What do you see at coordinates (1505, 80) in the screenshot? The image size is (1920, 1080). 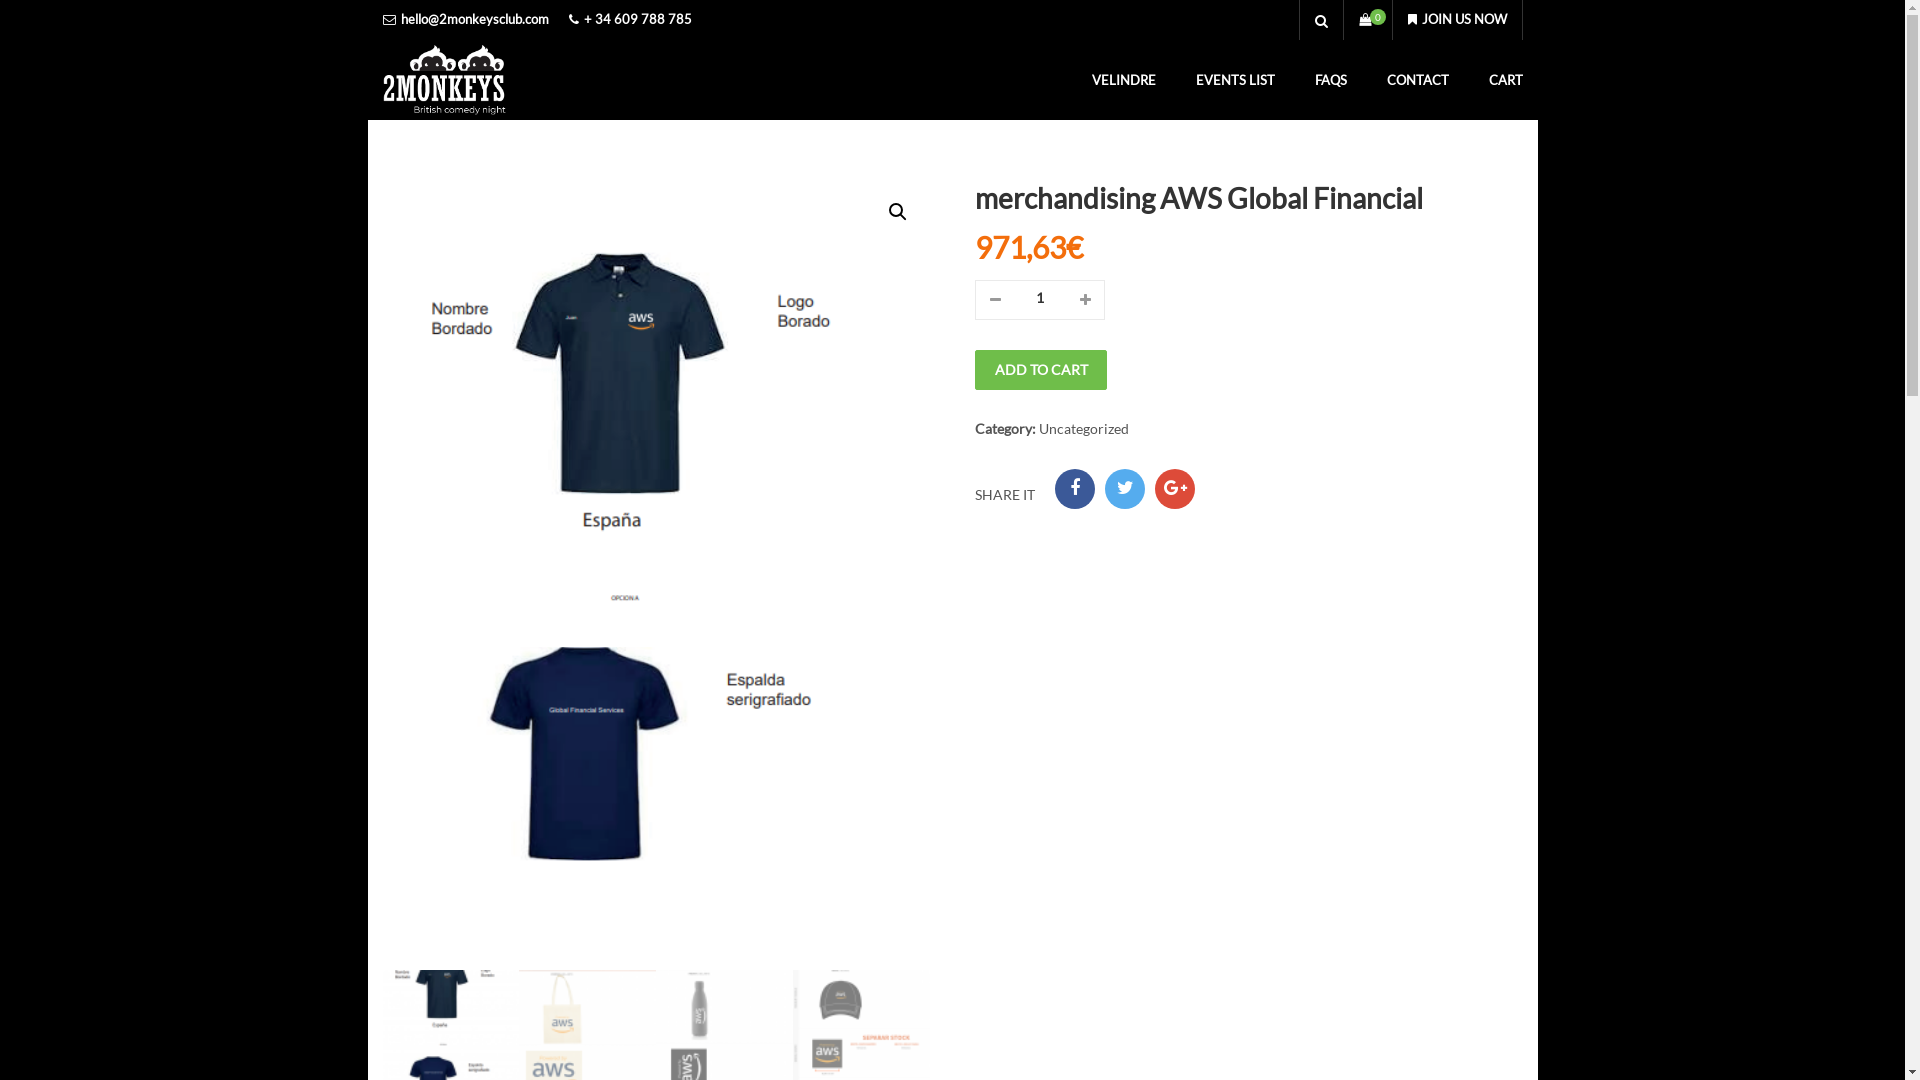 I see `CART` at bounding box center [1505, 80].